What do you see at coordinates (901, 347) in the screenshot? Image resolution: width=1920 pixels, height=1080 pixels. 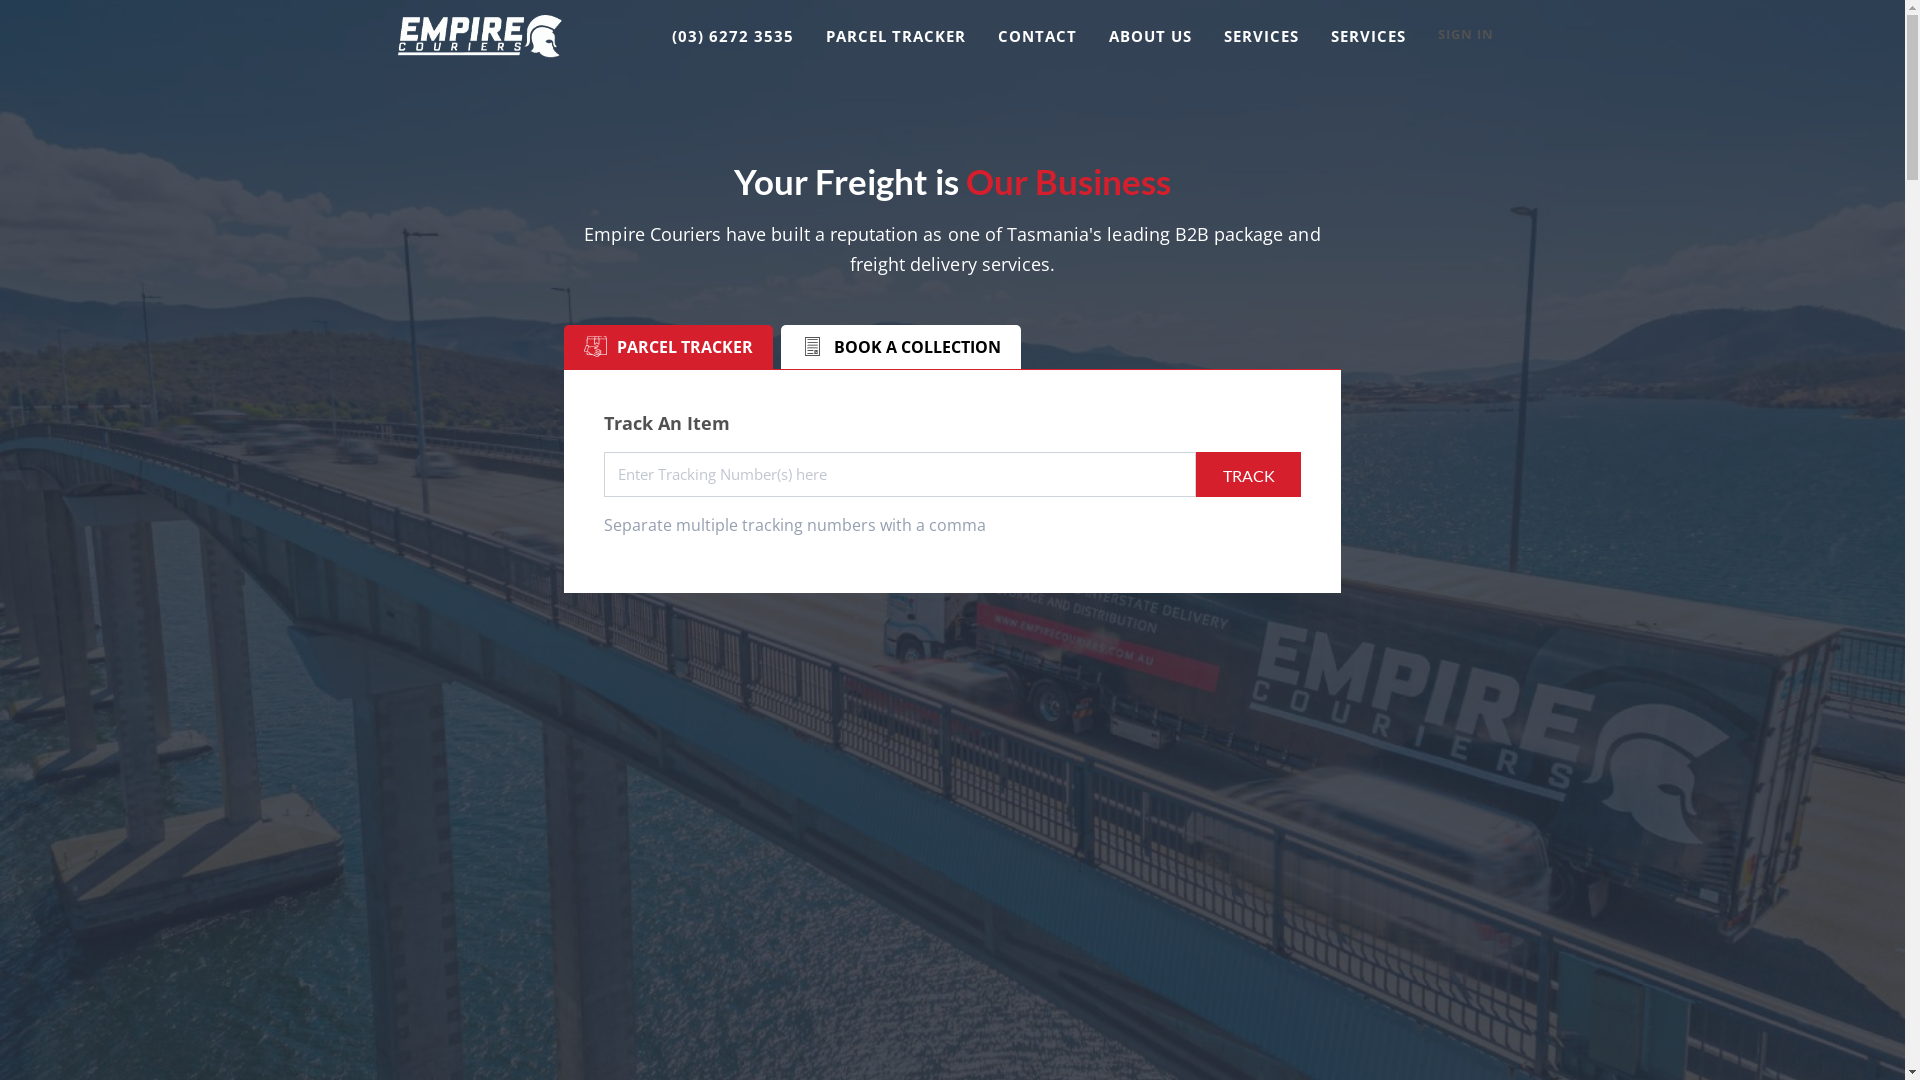 I see `BOOK A COLLECTION` at bounding box center [901, 347].